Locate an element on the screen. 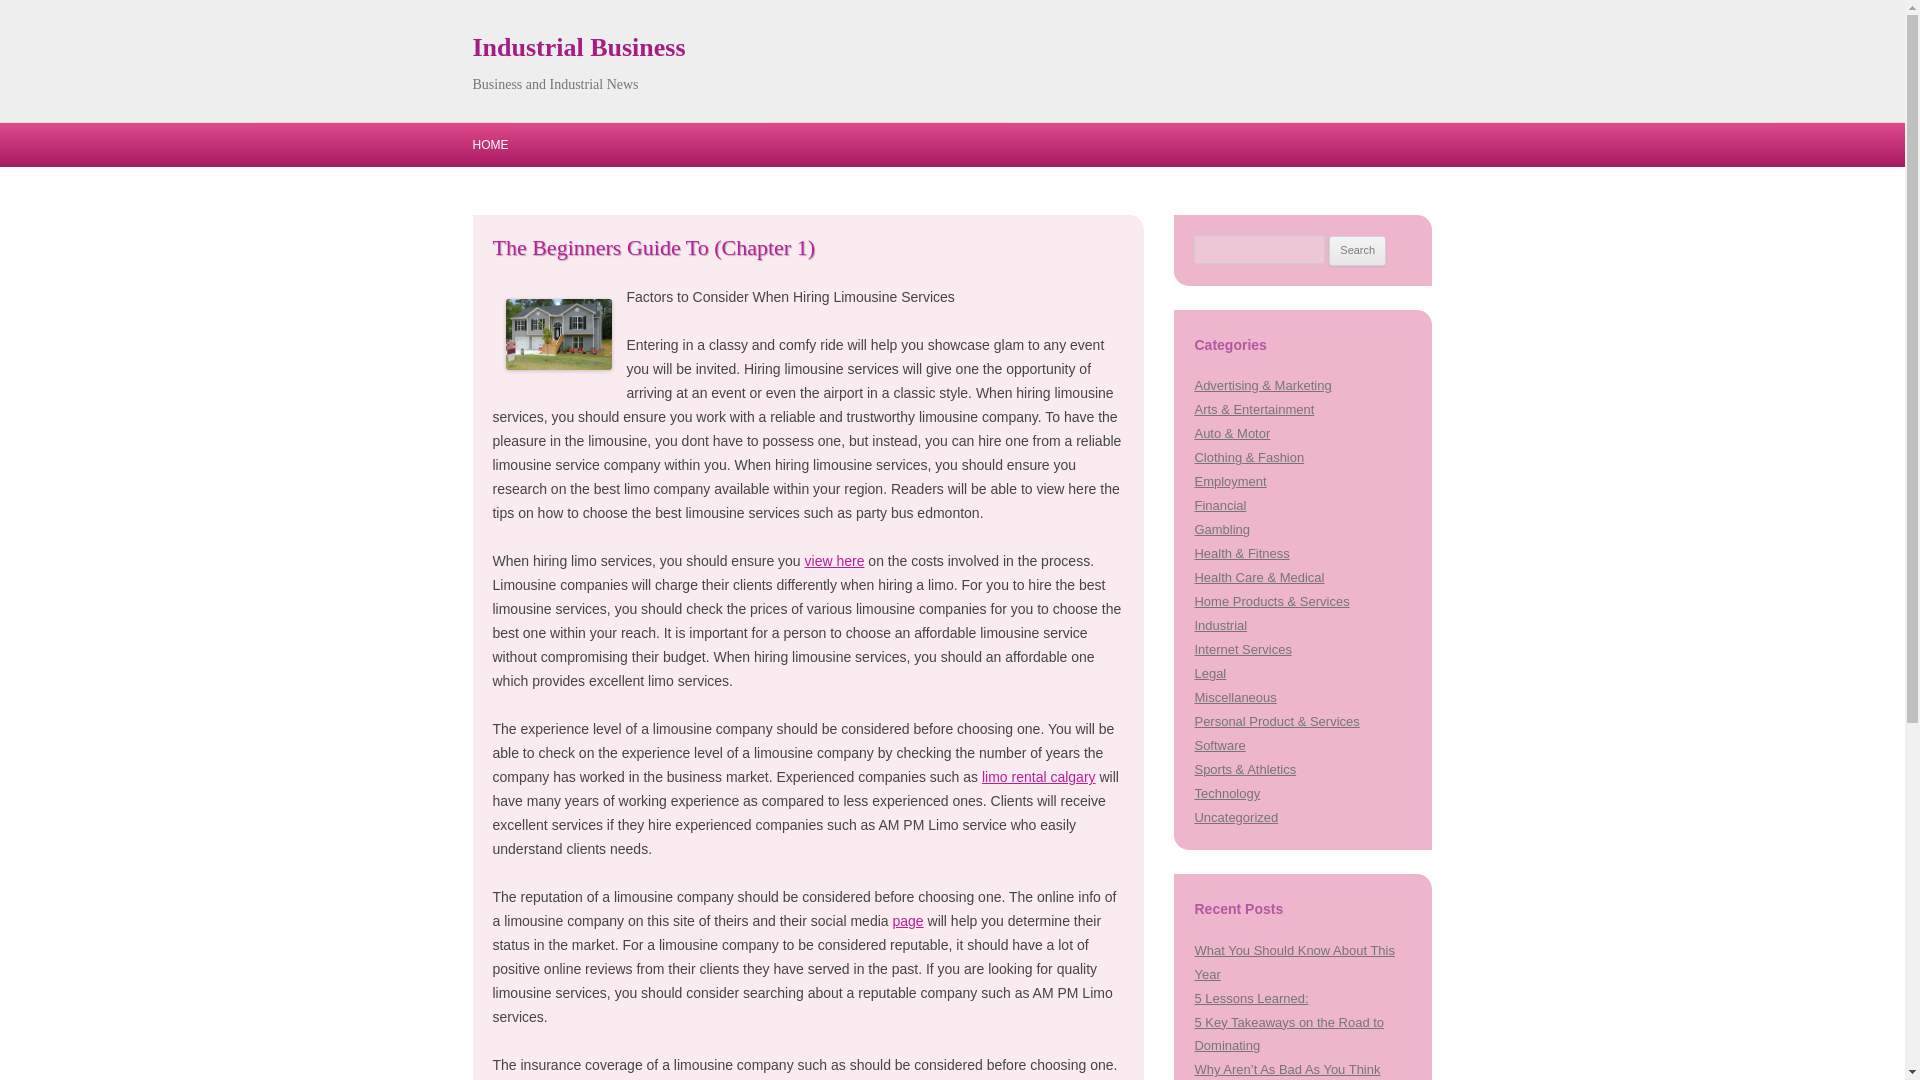 The image size is (1920, 1080). What You Should Know About This Year is located at coordinates (1294, 962).